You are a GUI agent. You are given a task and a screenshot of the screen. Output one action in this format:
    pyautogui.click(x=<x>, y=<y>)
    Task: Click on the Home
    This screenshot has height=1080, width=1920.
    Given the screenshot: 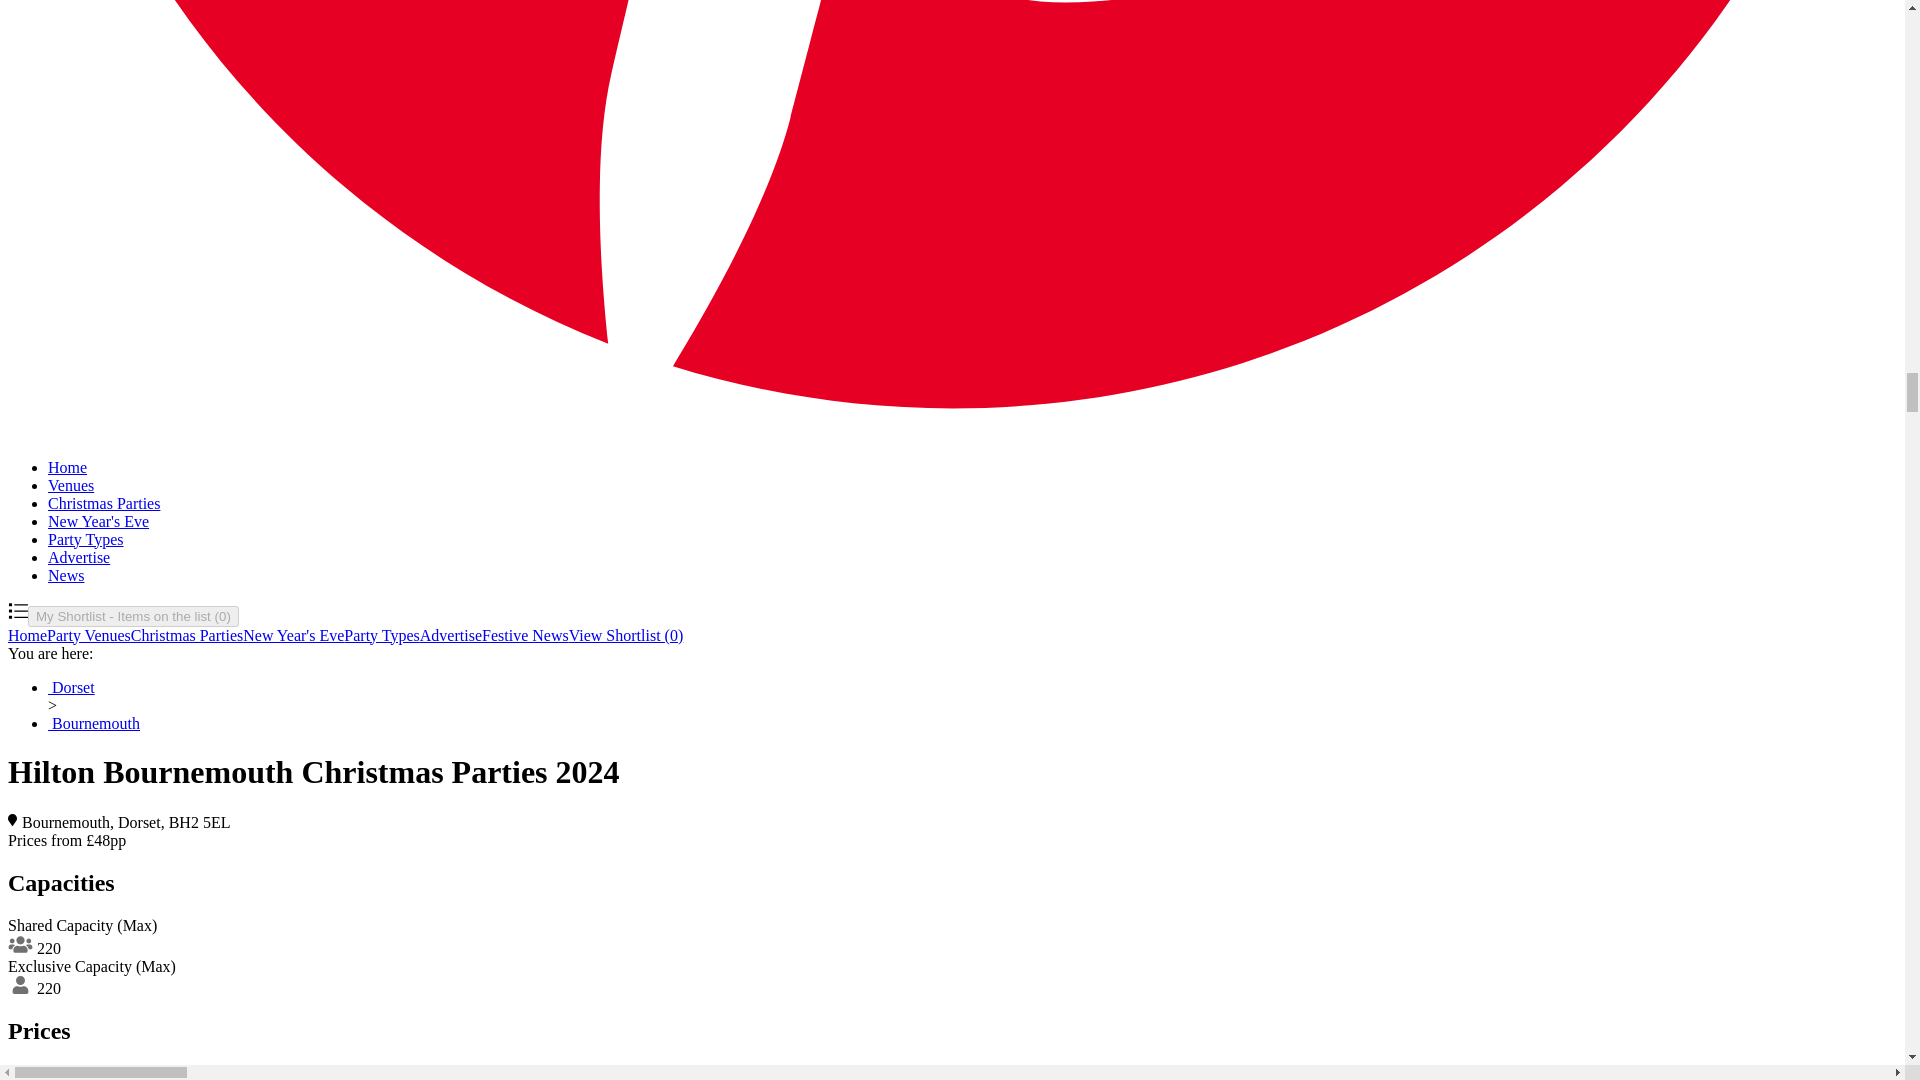 What is the action you would take?
    pyautogui.click(x=67, y=468)
    